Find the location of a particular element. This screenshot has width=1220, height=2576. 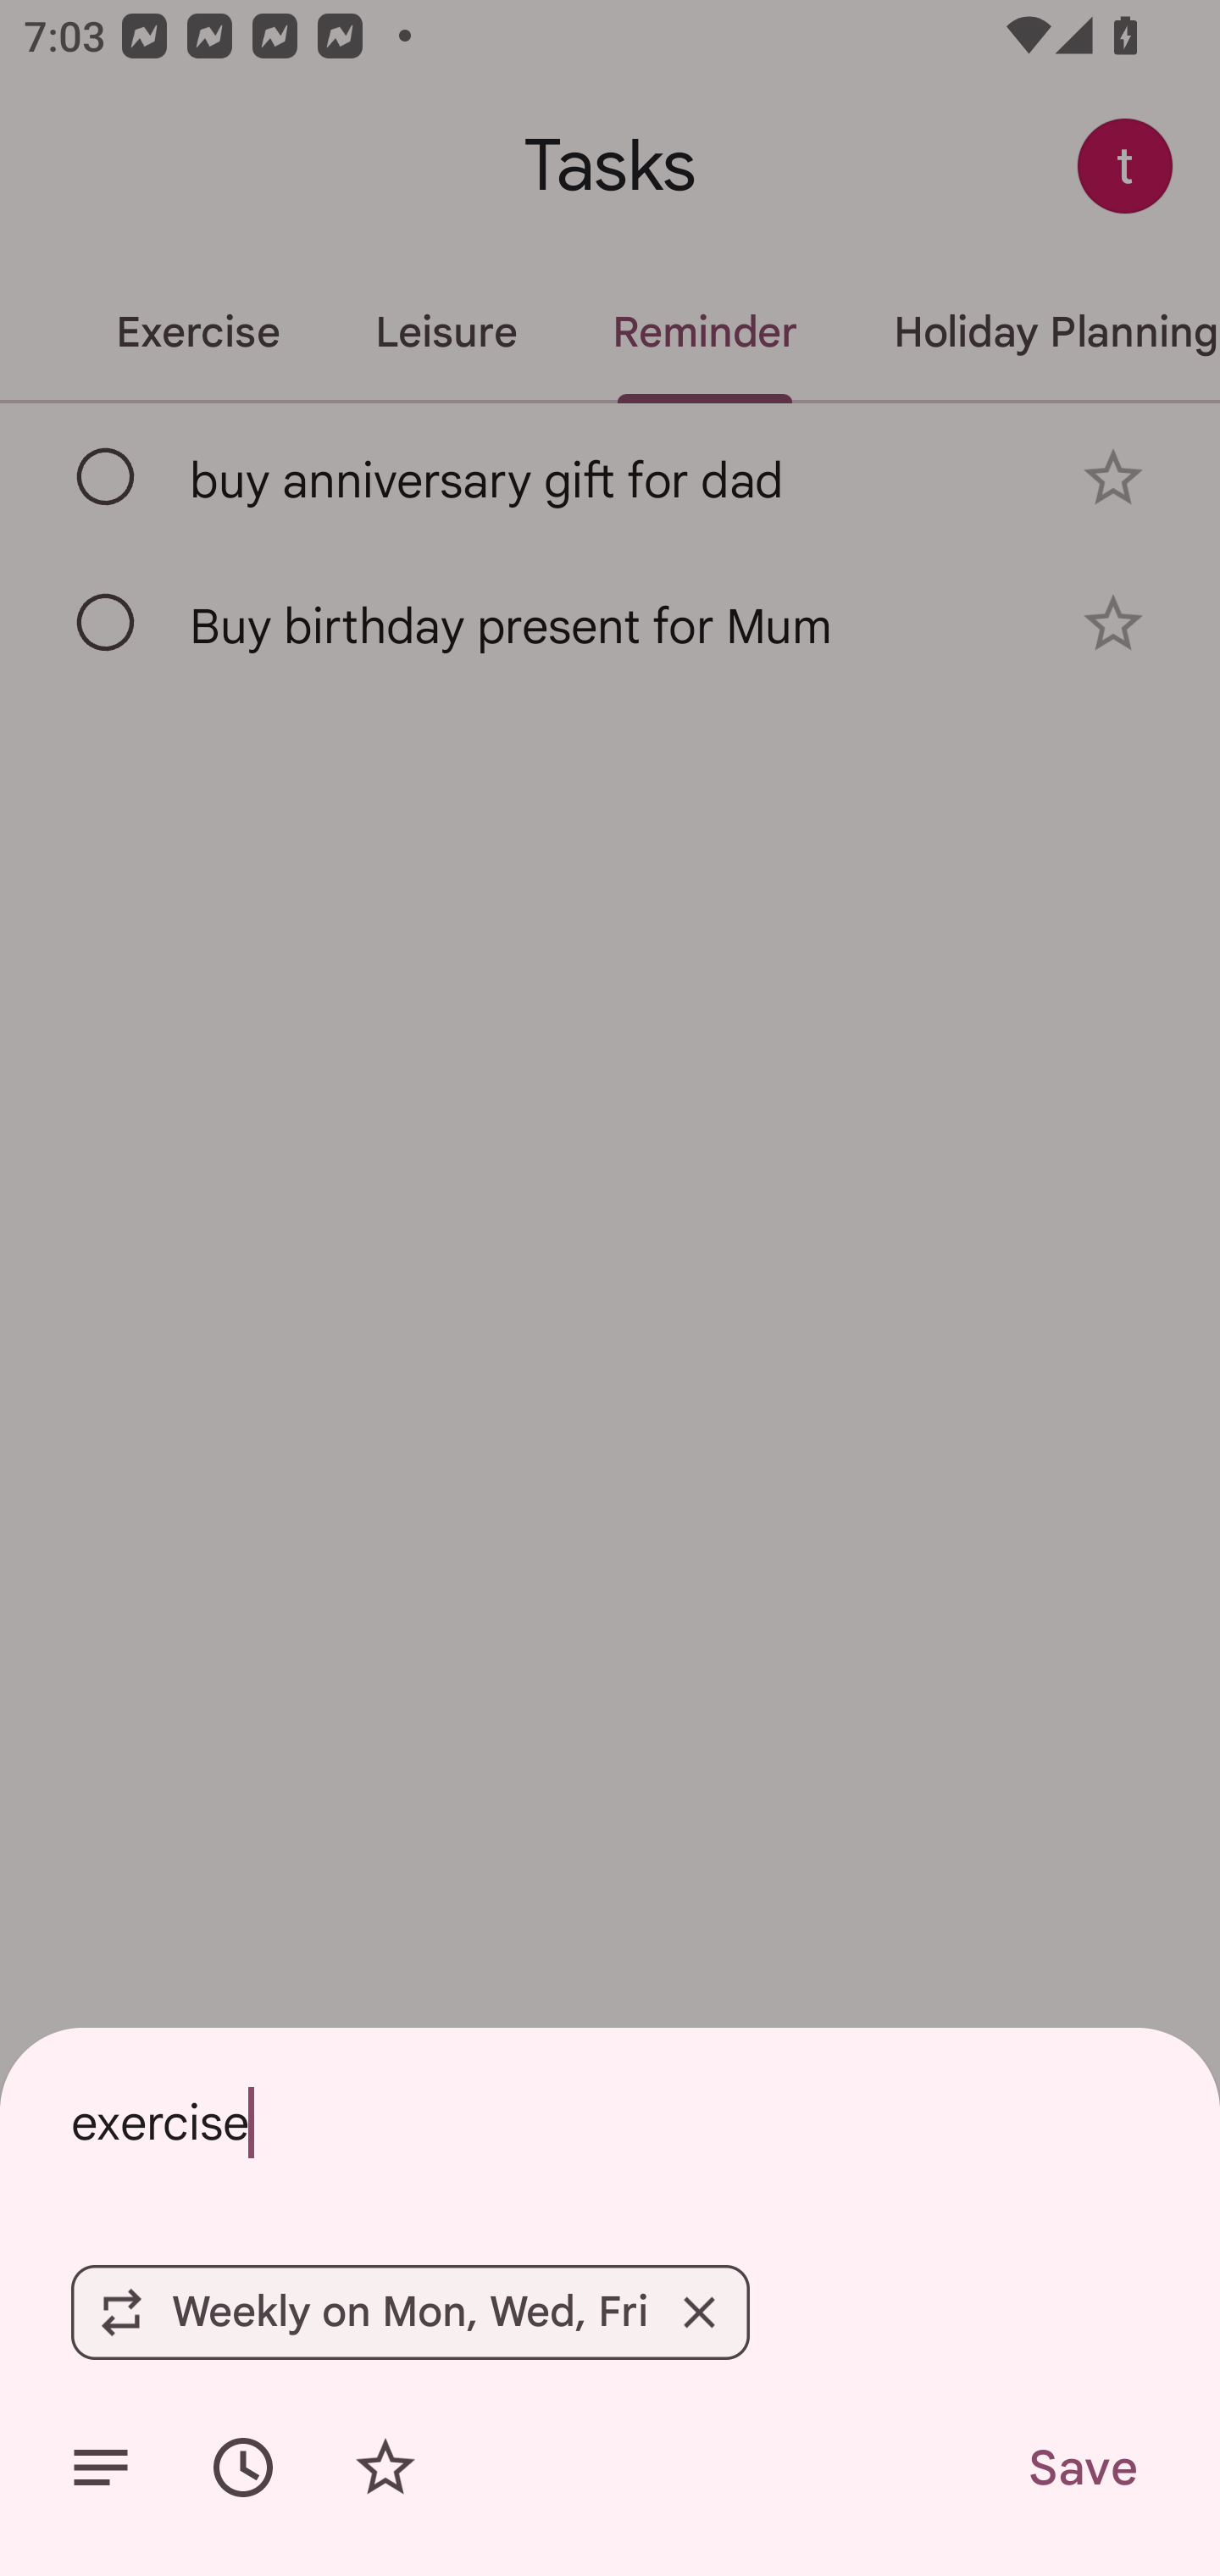

Save is located at coordinates (1081, 2468).